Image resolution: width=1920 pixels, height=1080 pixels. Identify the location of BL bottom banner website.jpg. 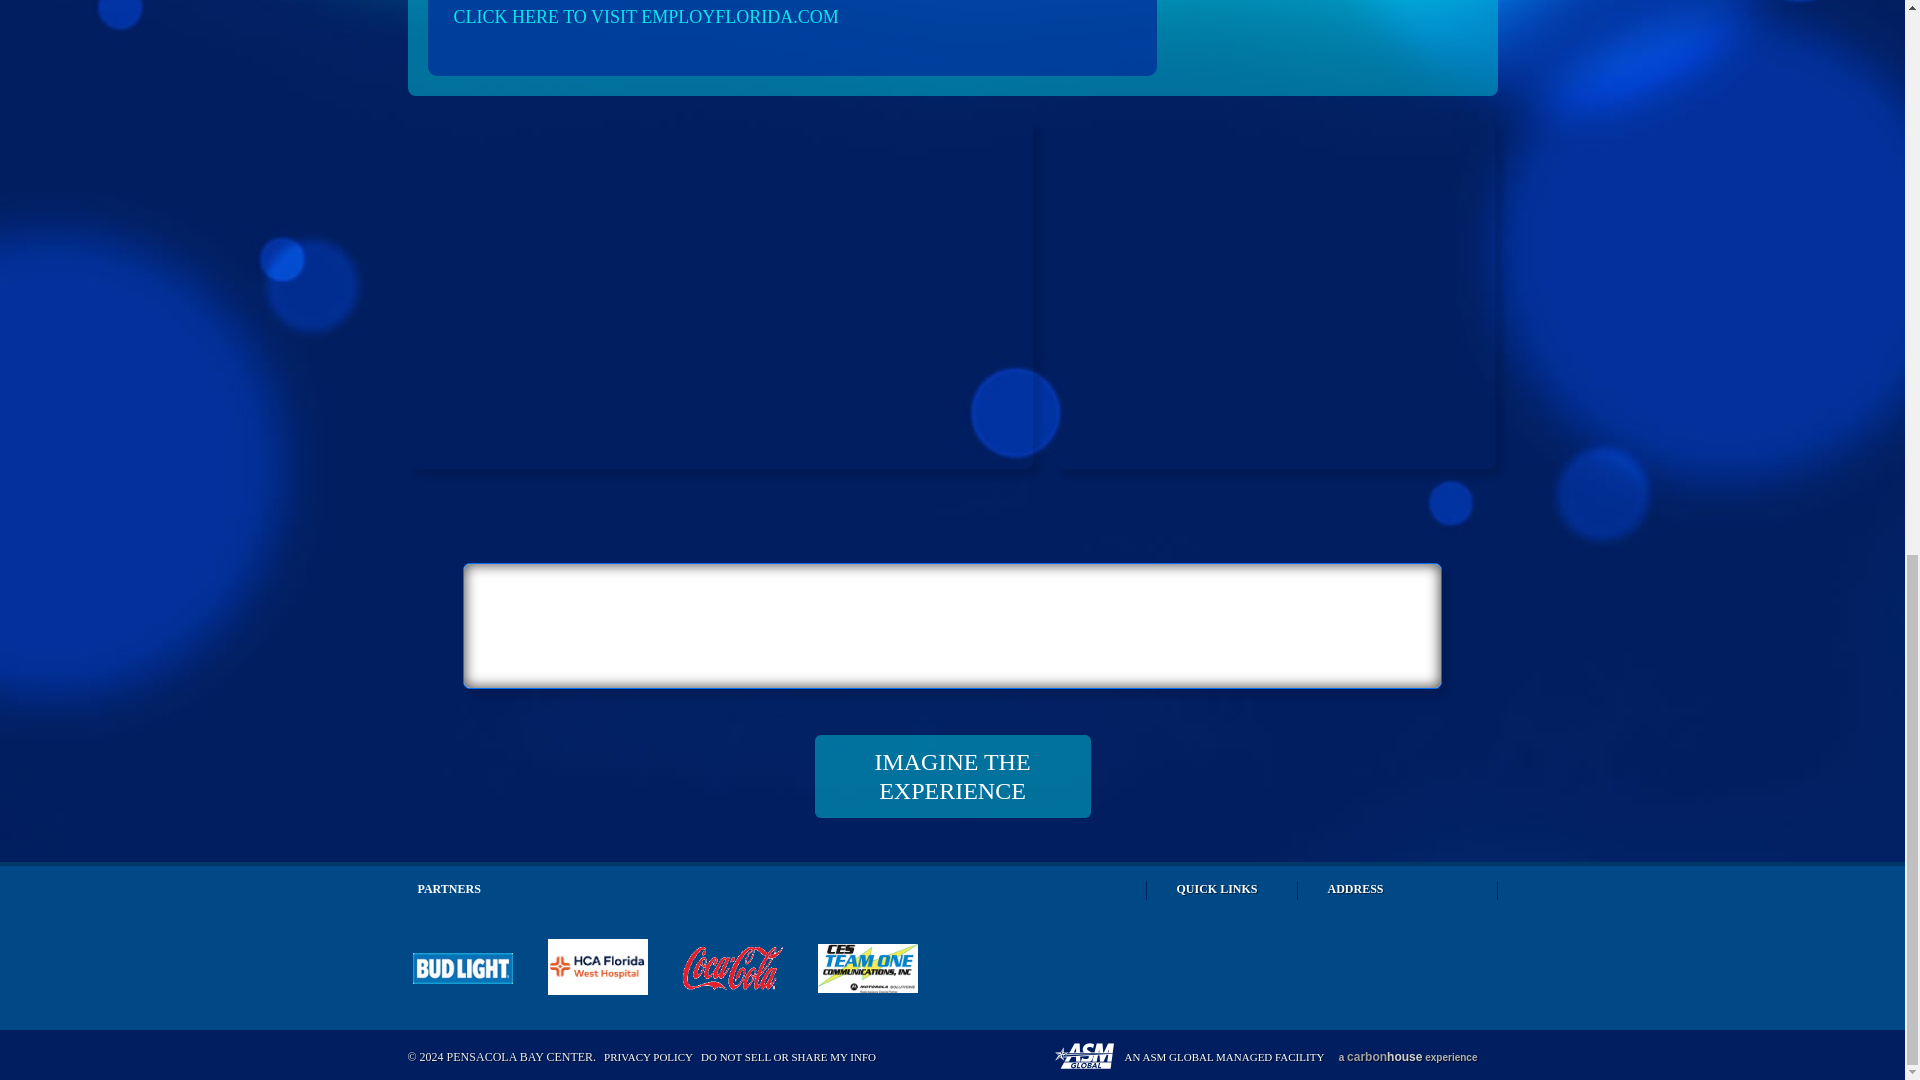
(462, 967).